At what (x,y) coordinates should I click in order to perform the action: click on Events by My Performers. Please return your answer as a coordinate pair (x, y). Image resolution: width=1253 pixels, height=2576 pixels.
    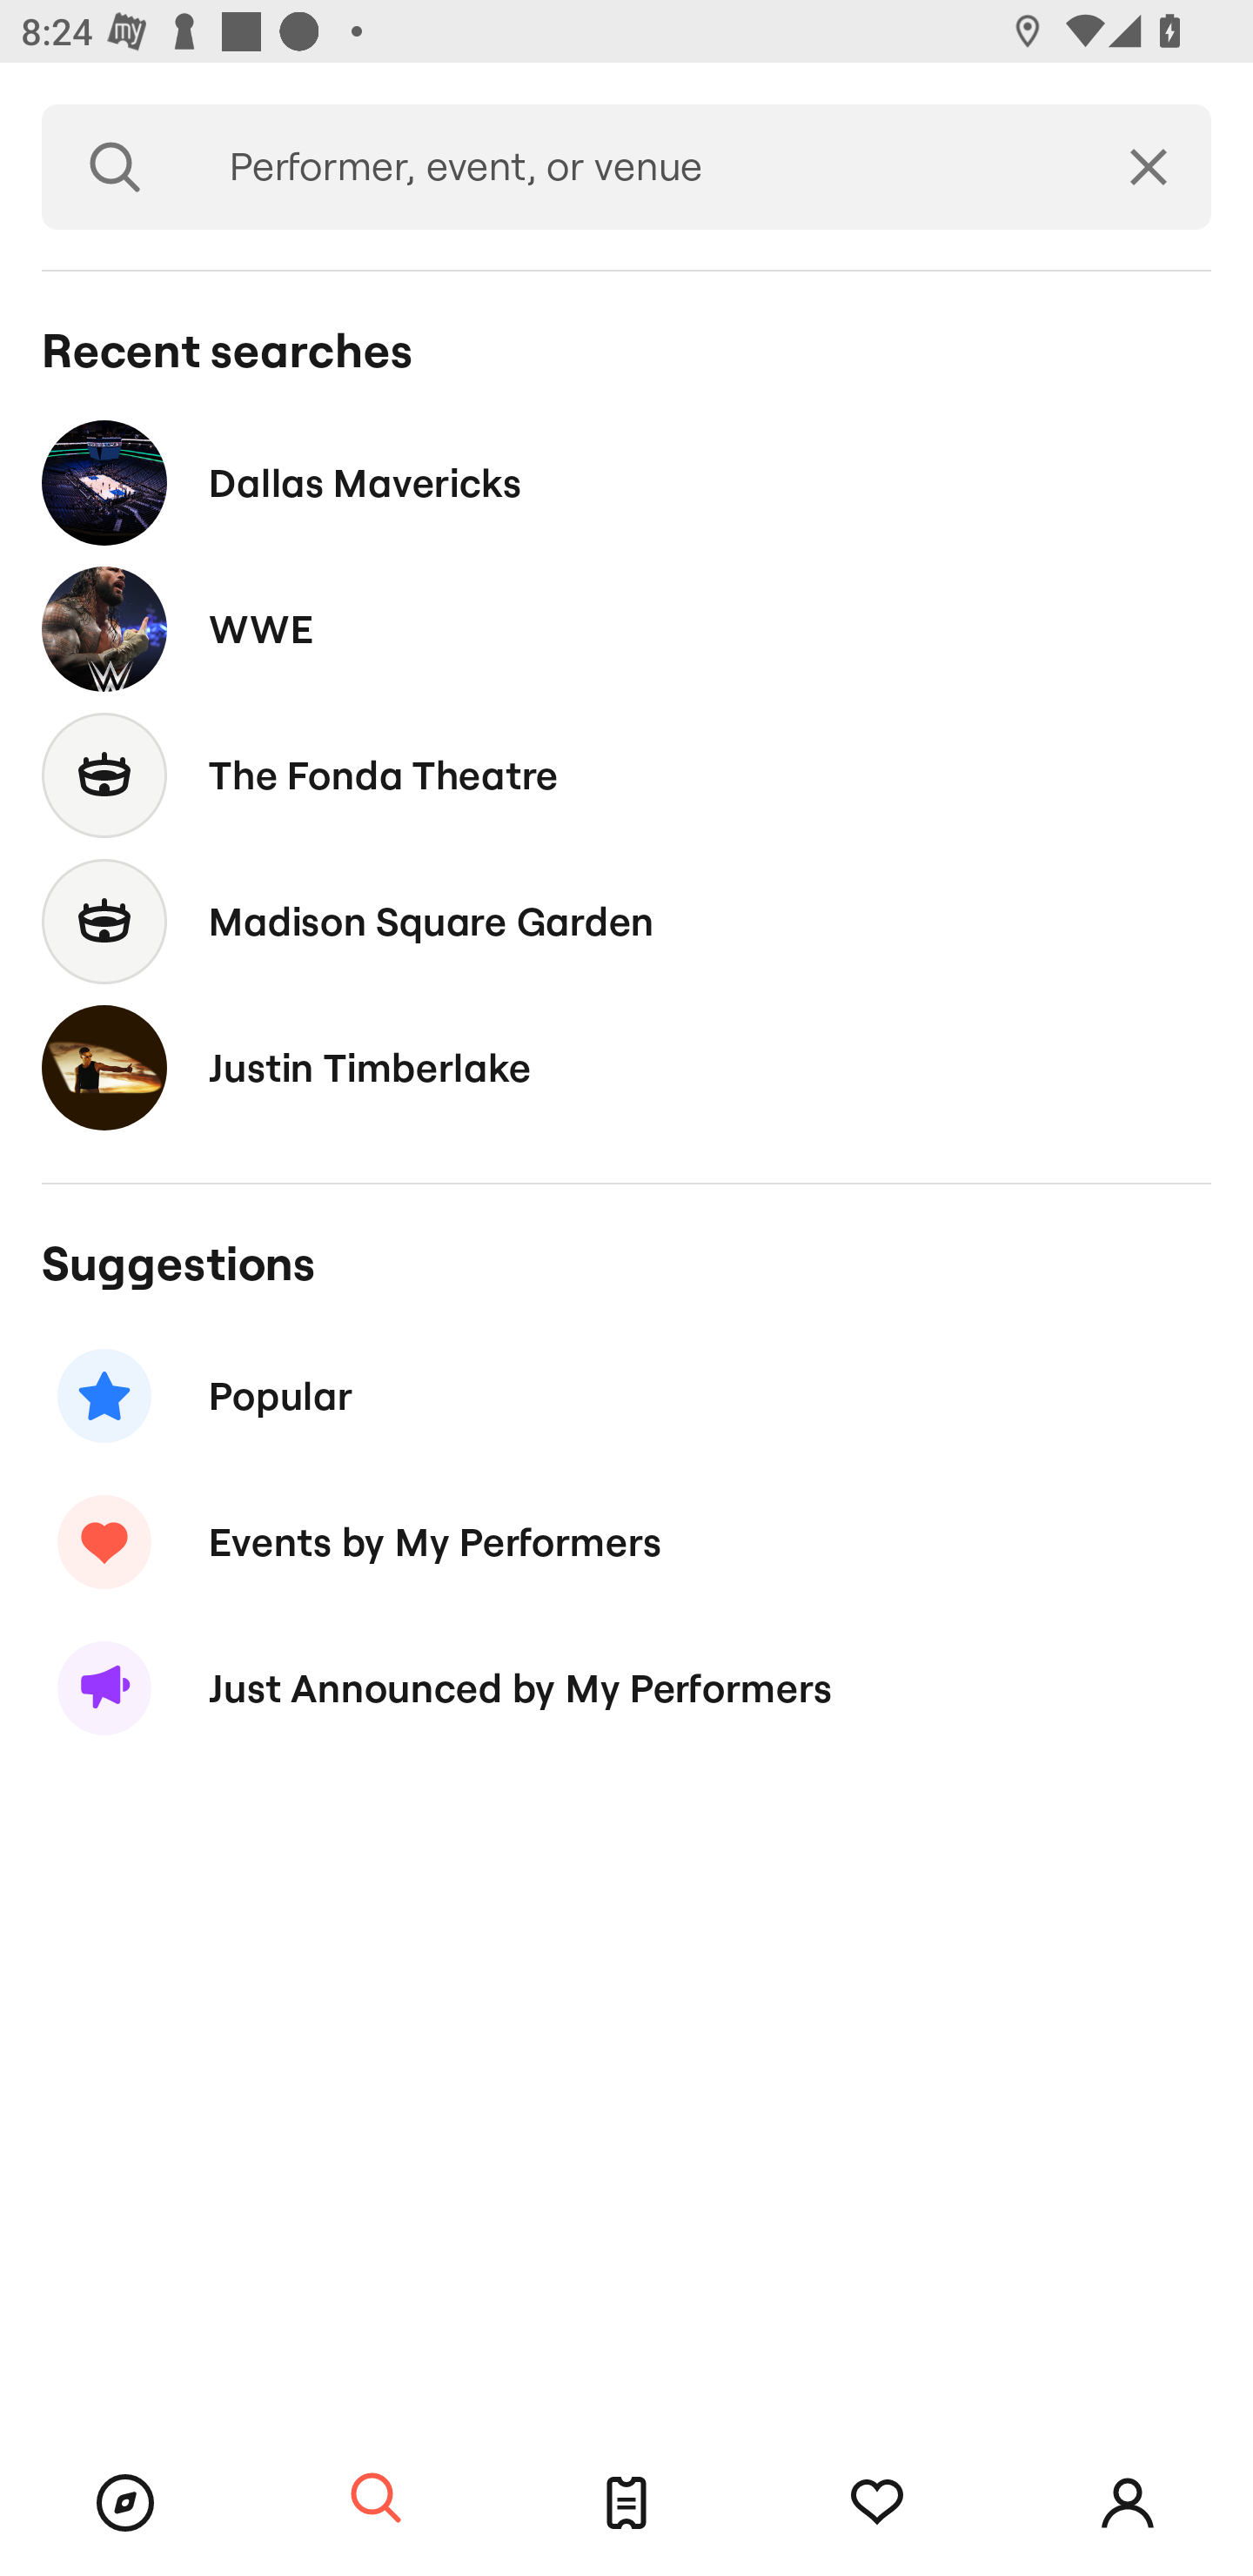
    Looking at the image, I should click on (626, 1541).